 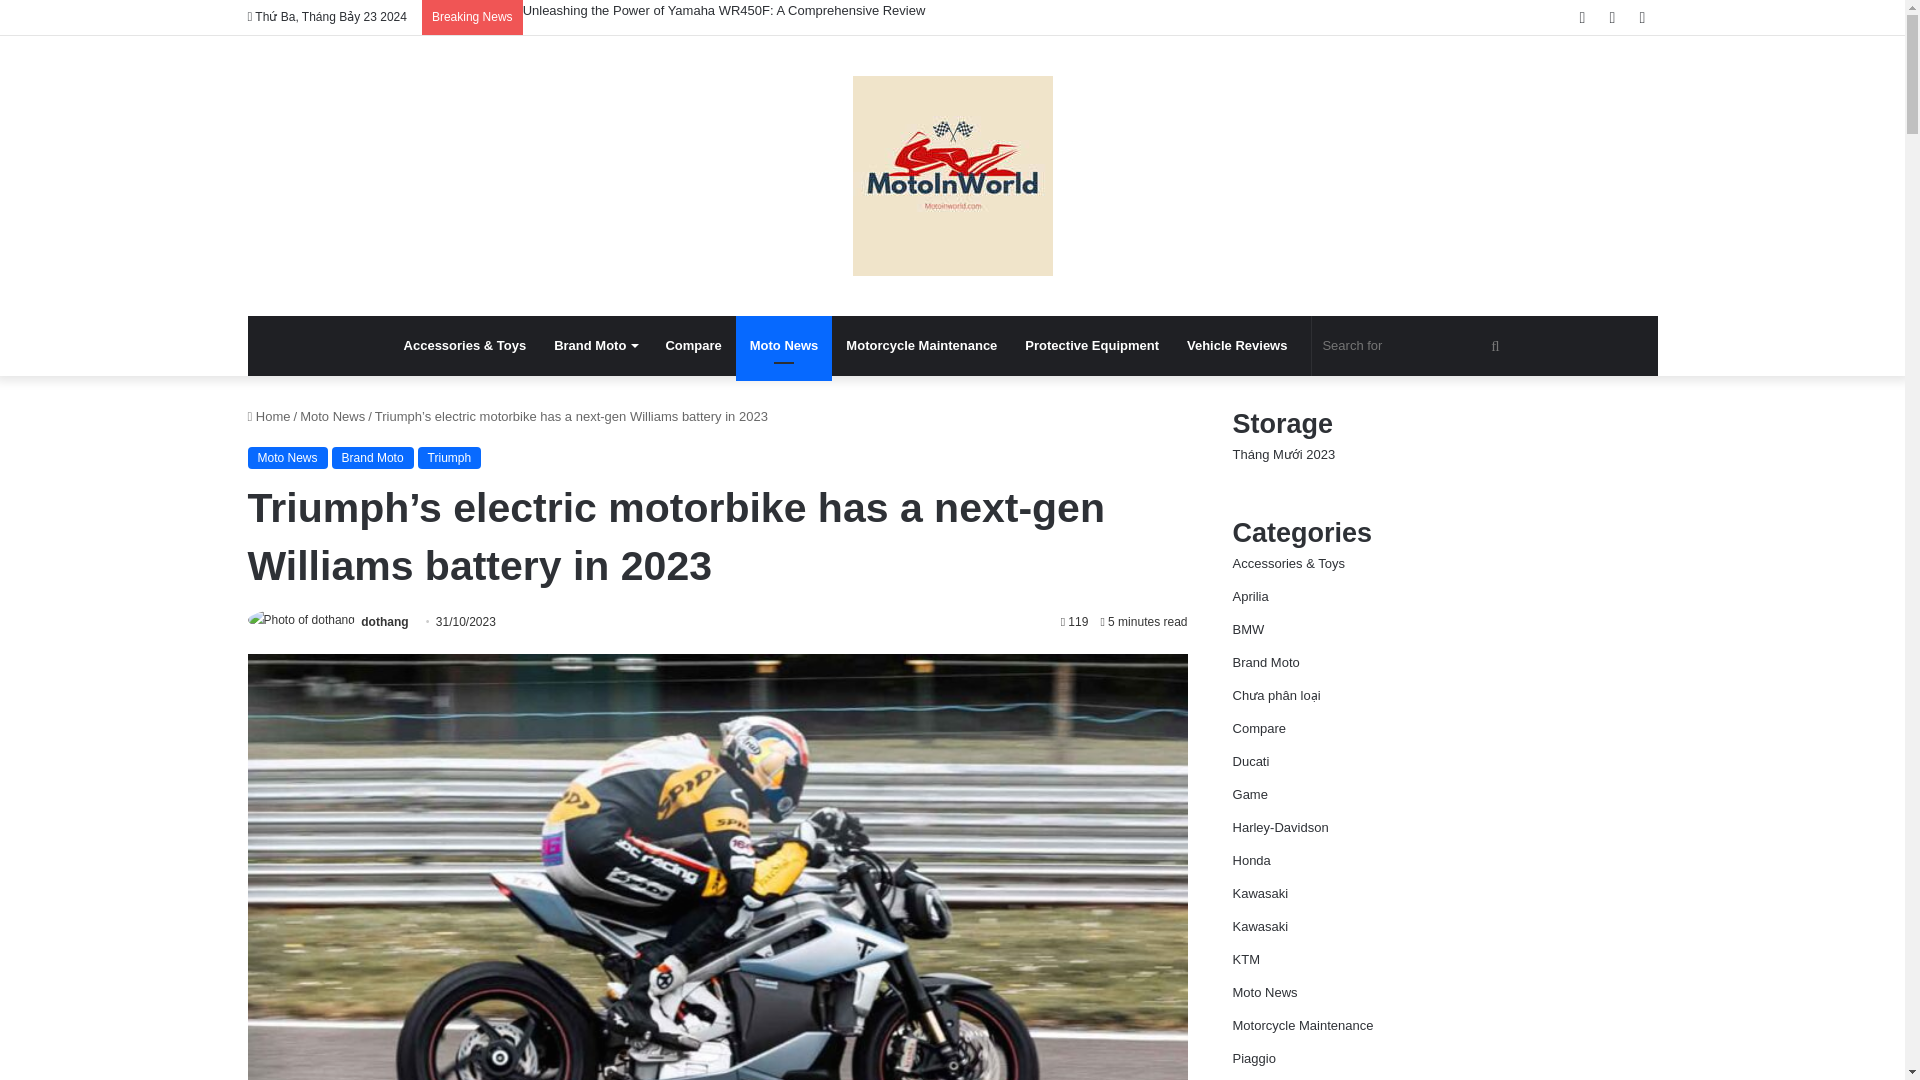 I want to click on Search for, so click(x=1412, y=346).